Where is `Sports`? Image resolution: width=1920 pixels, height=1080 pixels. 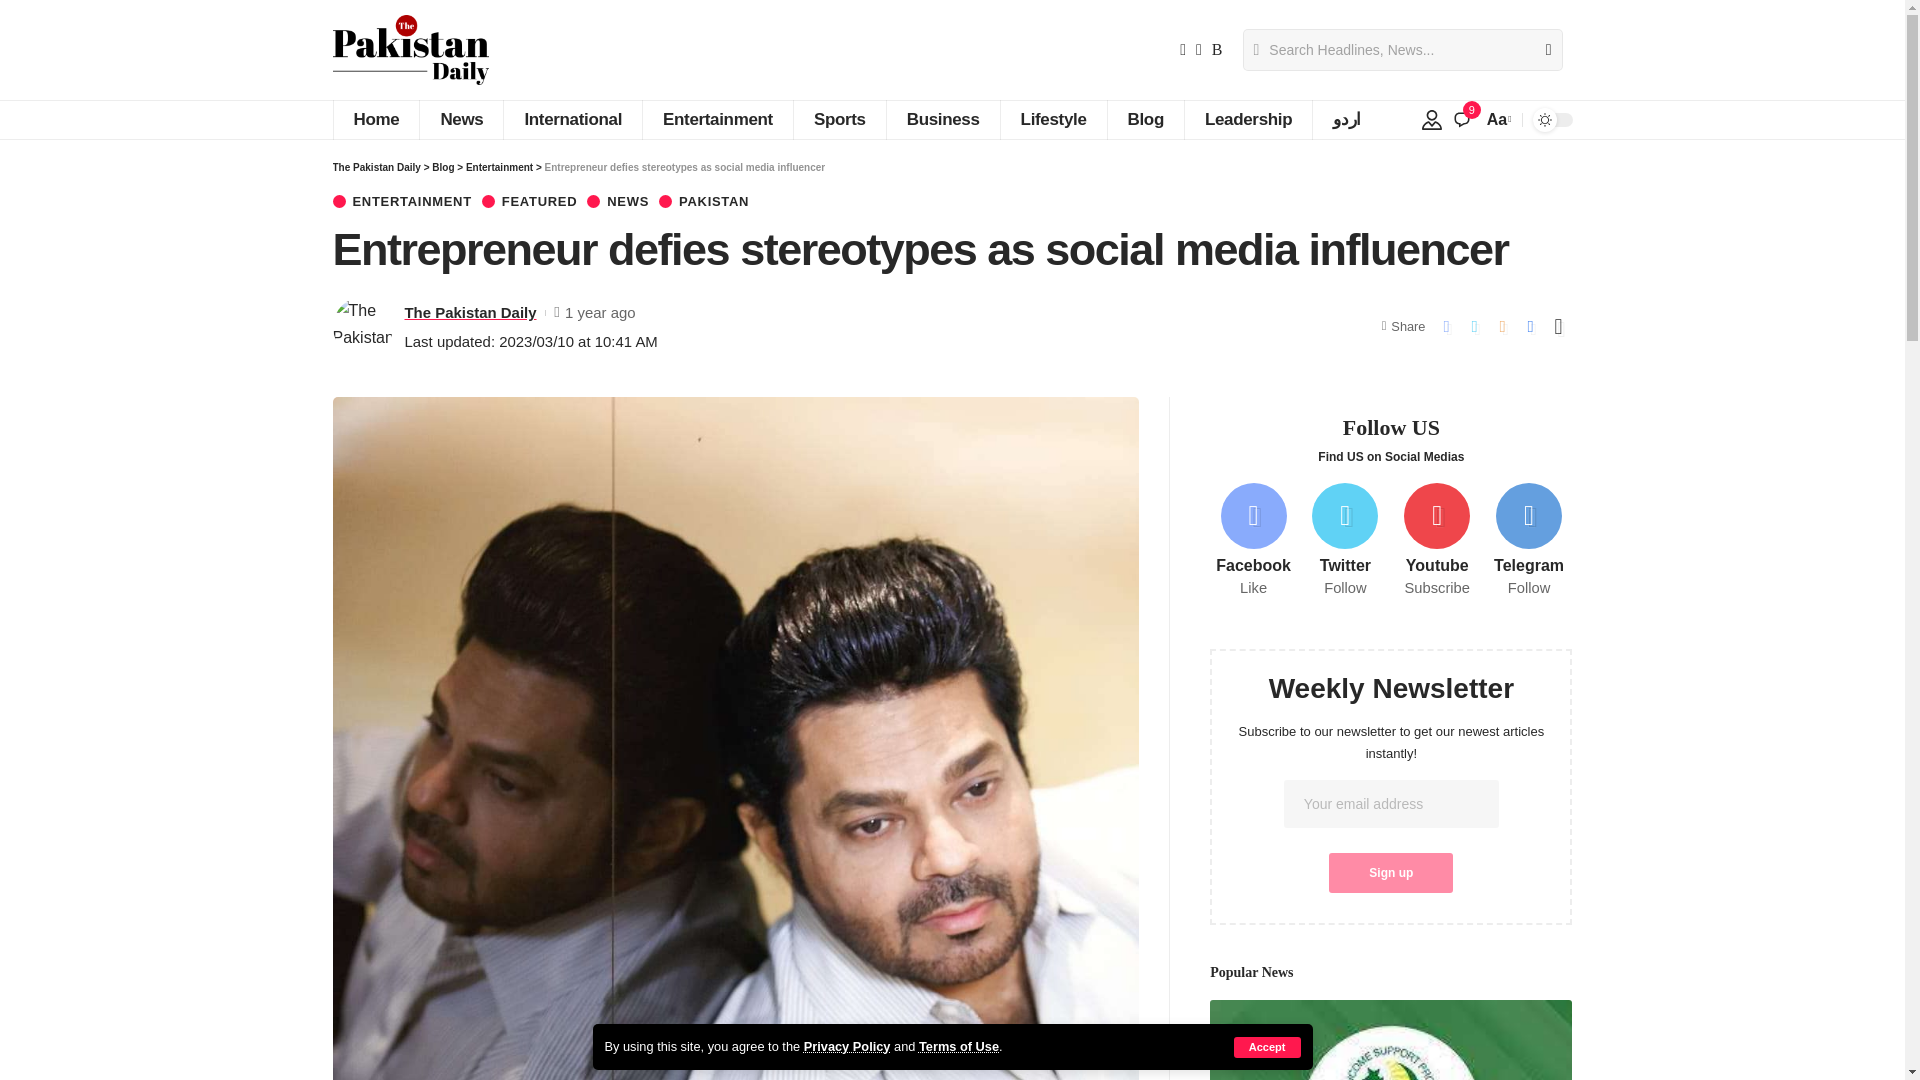
Sports is located at coordinates (838, 120).